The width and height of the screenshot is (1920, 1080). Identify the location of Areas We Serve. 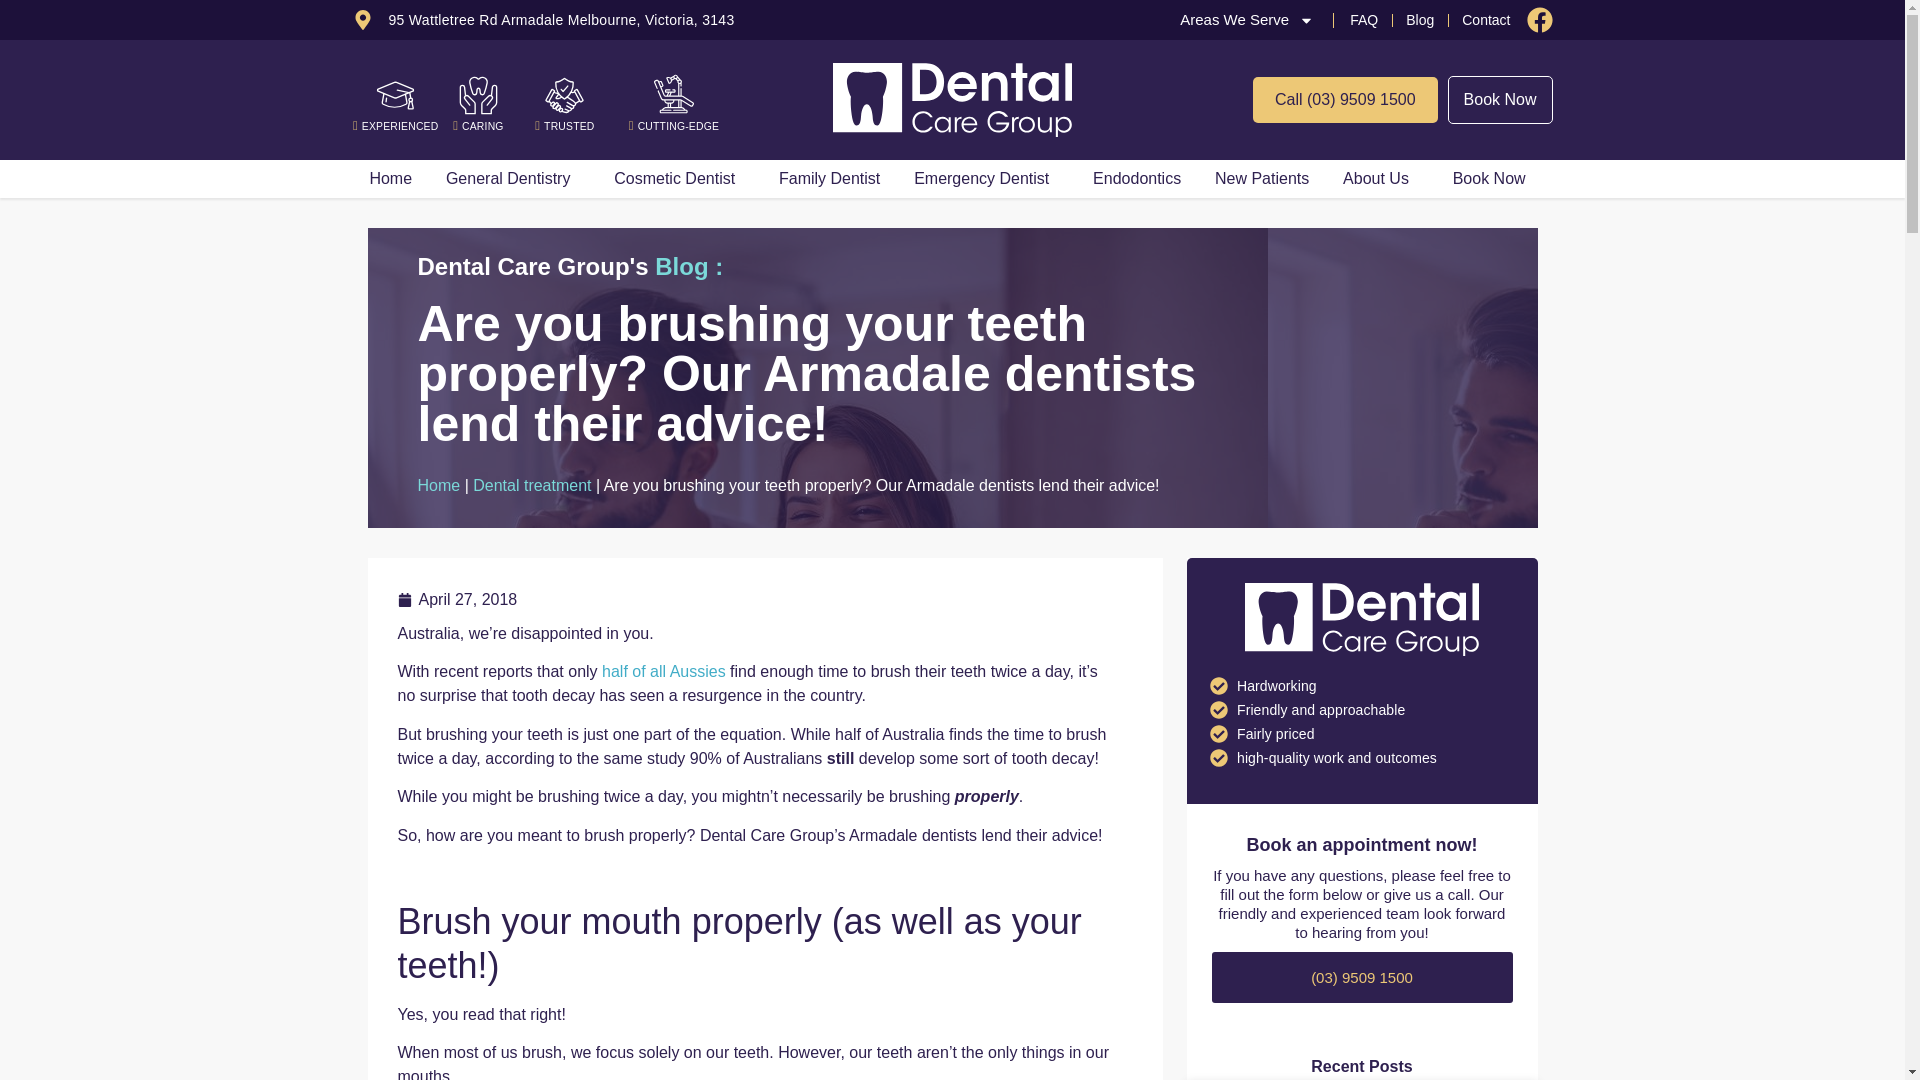
(1247, 20).